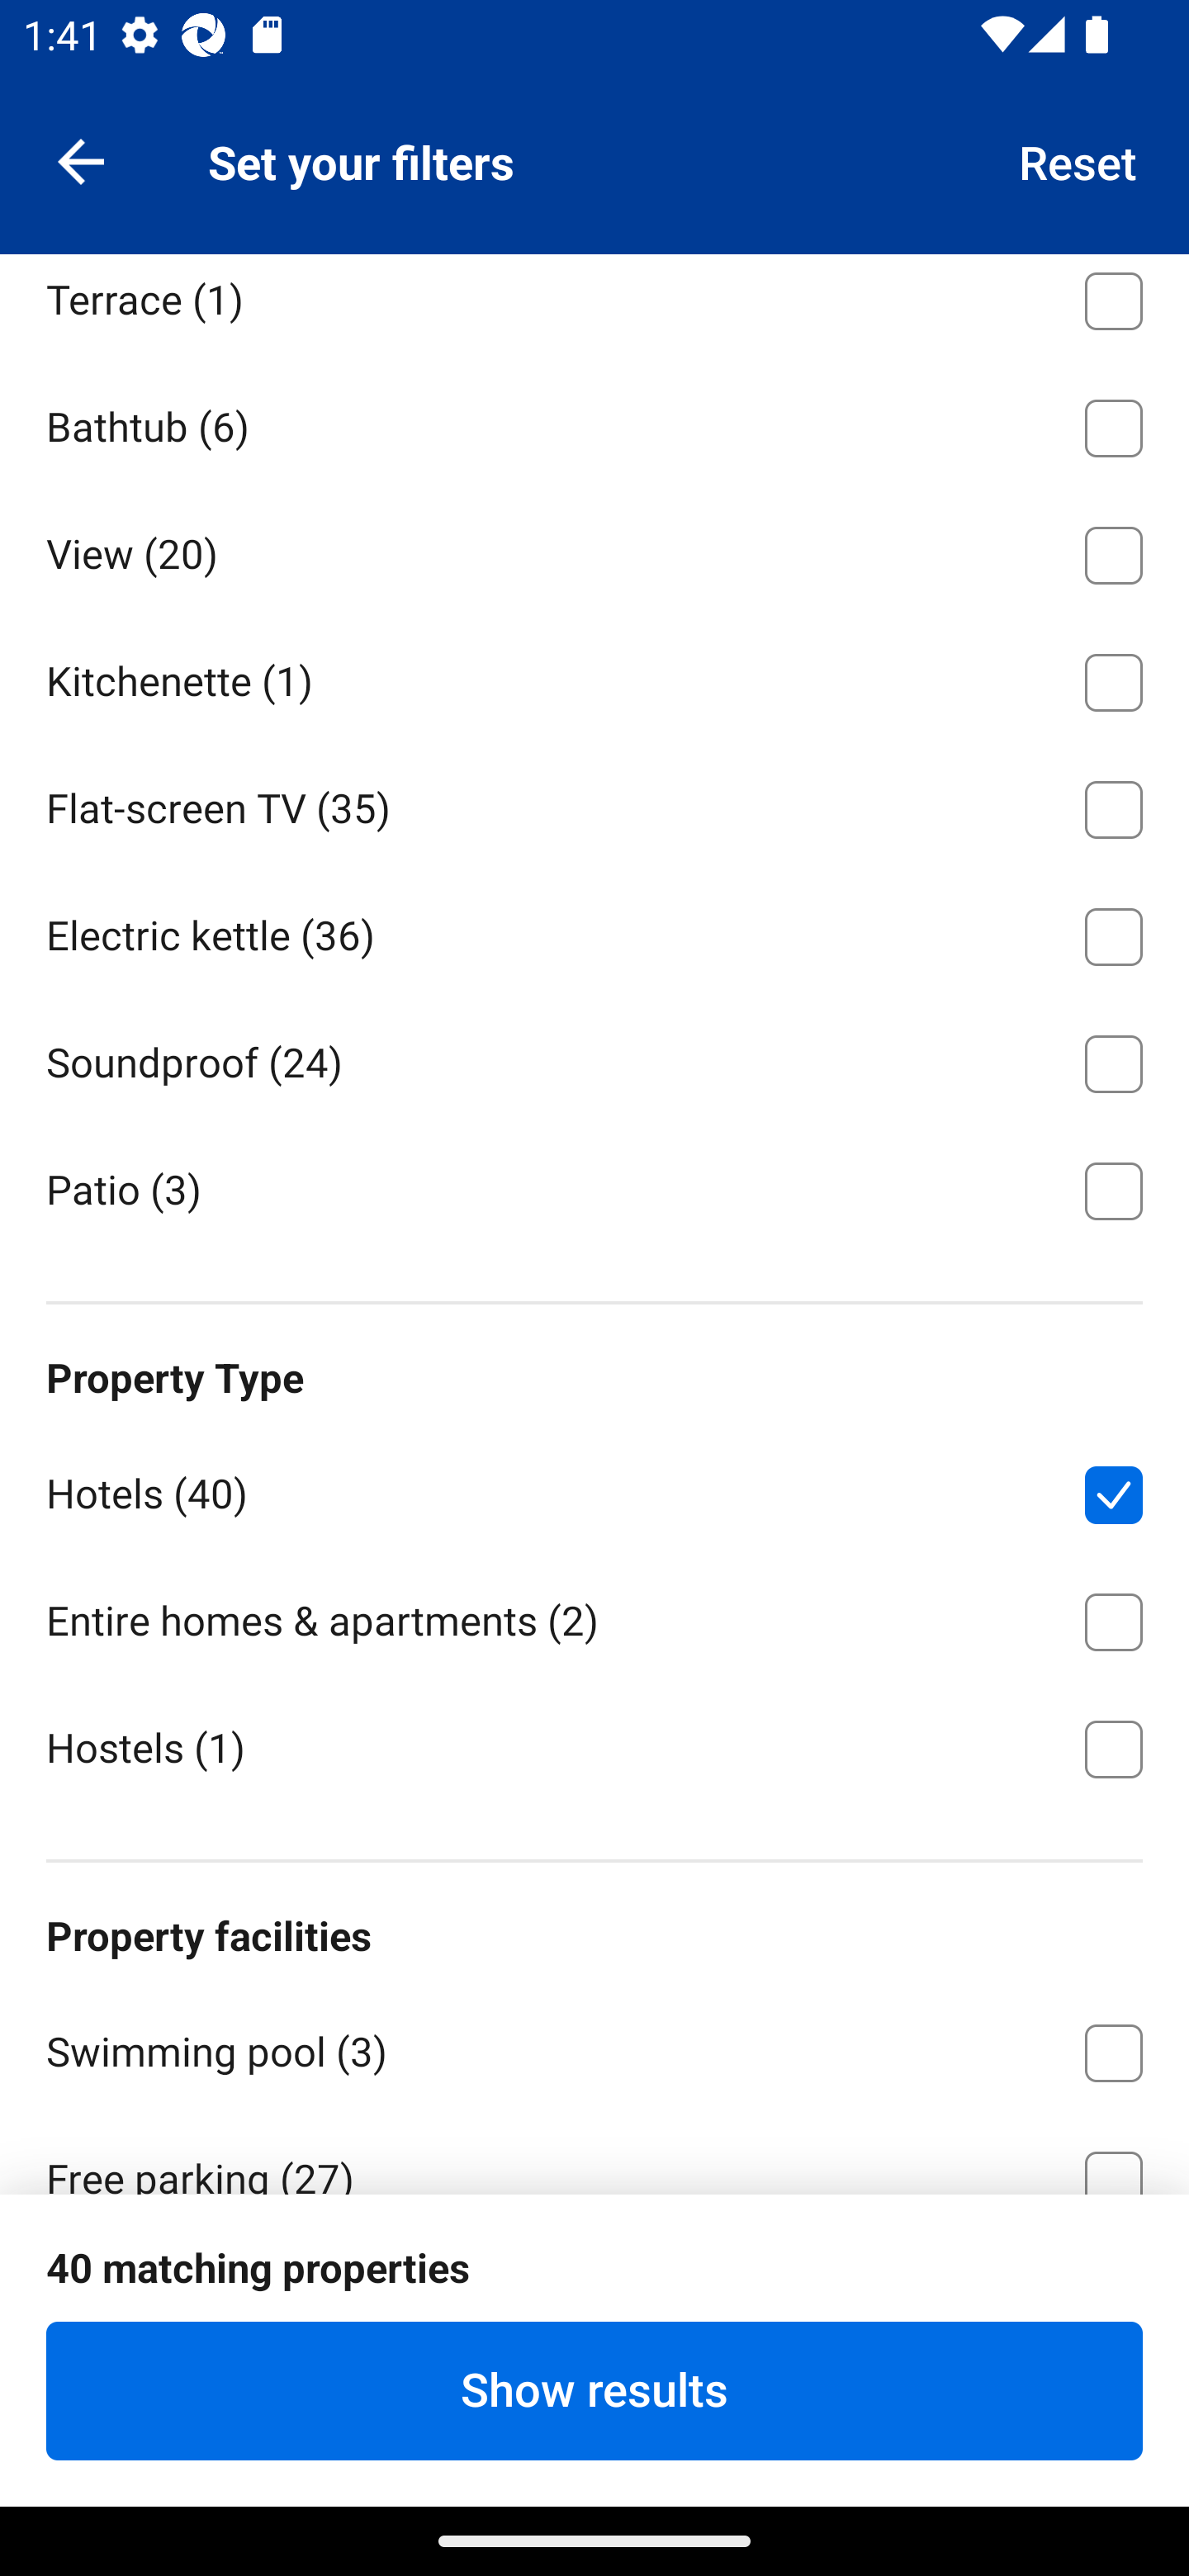 The image size is (1189, 2576). I want to click on View ⁦(20), so click(594, 550).